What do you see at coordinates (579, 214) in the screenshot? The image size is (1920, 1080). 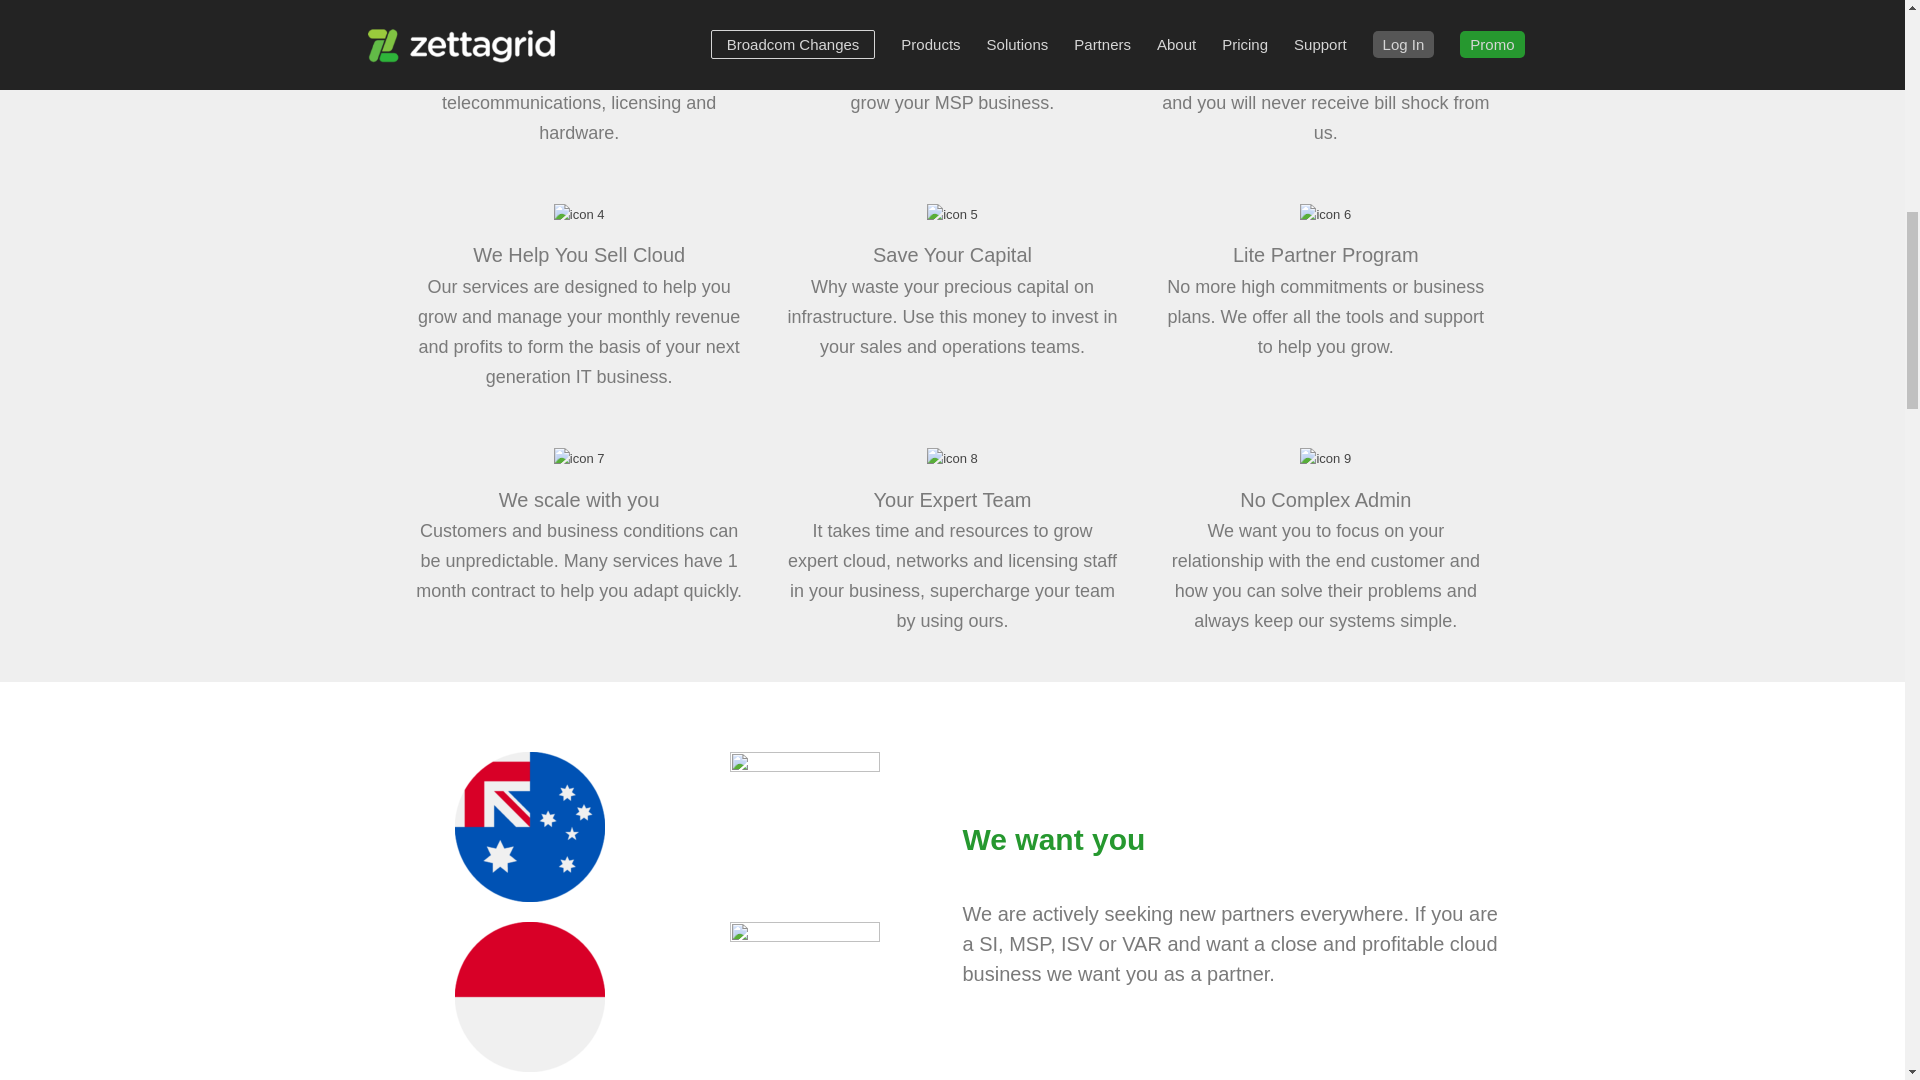 I see `icon 4` at bounding box center [579, 214].